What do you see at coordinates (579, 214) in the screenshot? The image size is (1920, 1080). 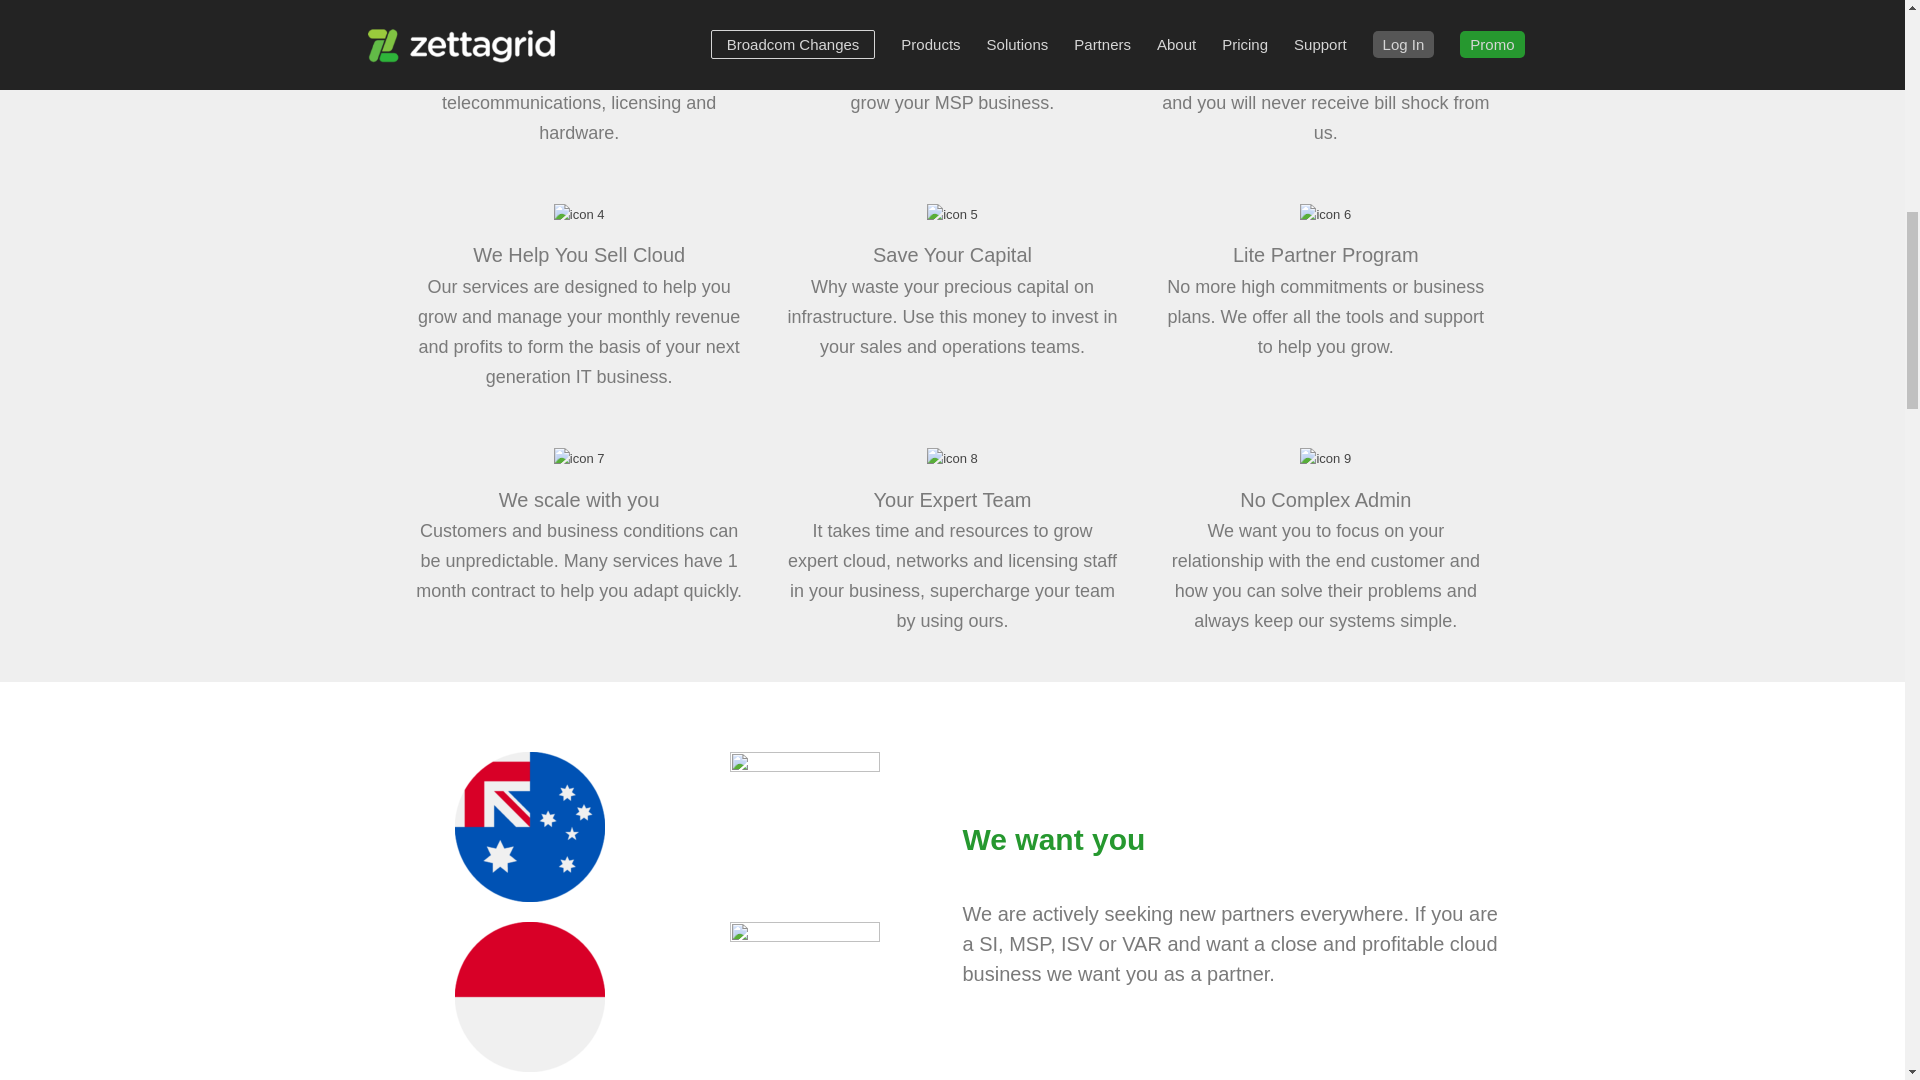 I see `icon 4` at bounding box center [579, 214].